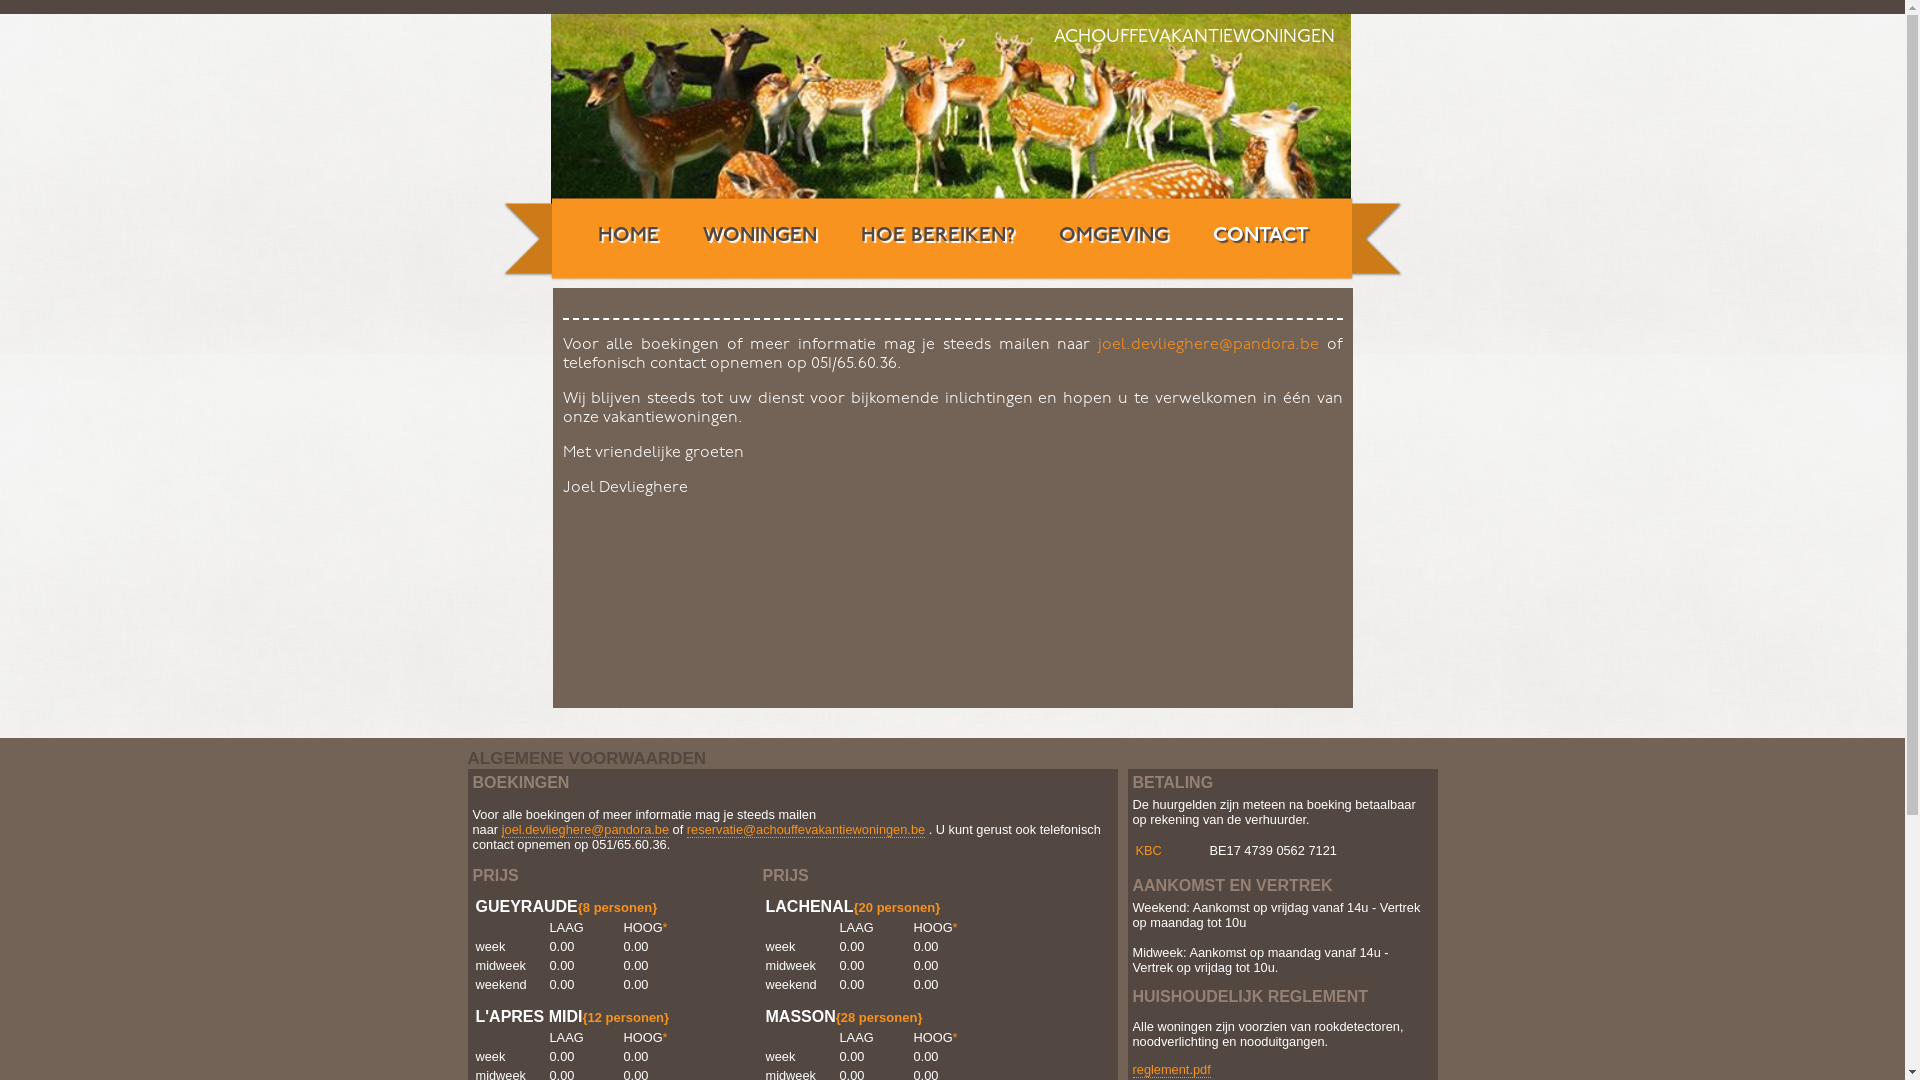 This screenshot has width=1920, height=1080. I want to click on reservatie@achouffevakantiewoningen.be, so click(806, 830).